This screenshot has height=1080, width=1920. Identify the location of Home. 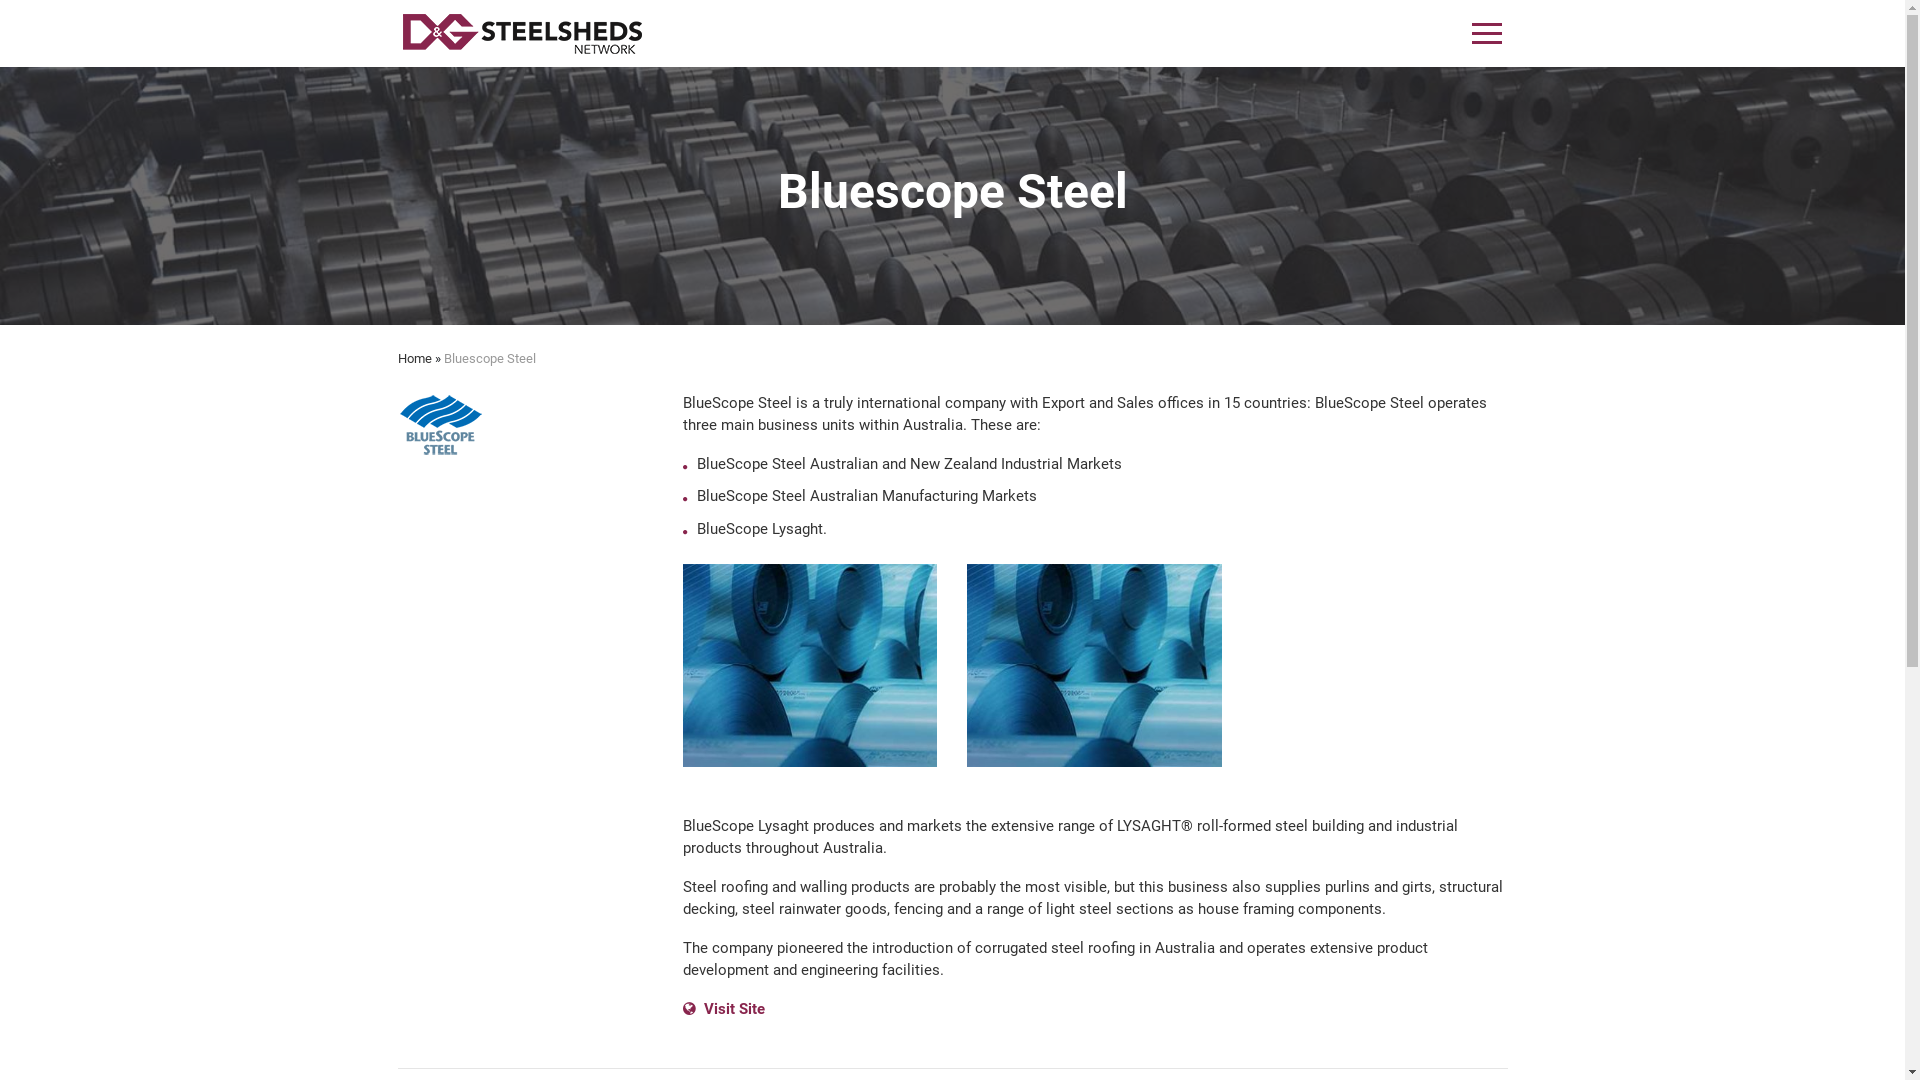
(415, 358).